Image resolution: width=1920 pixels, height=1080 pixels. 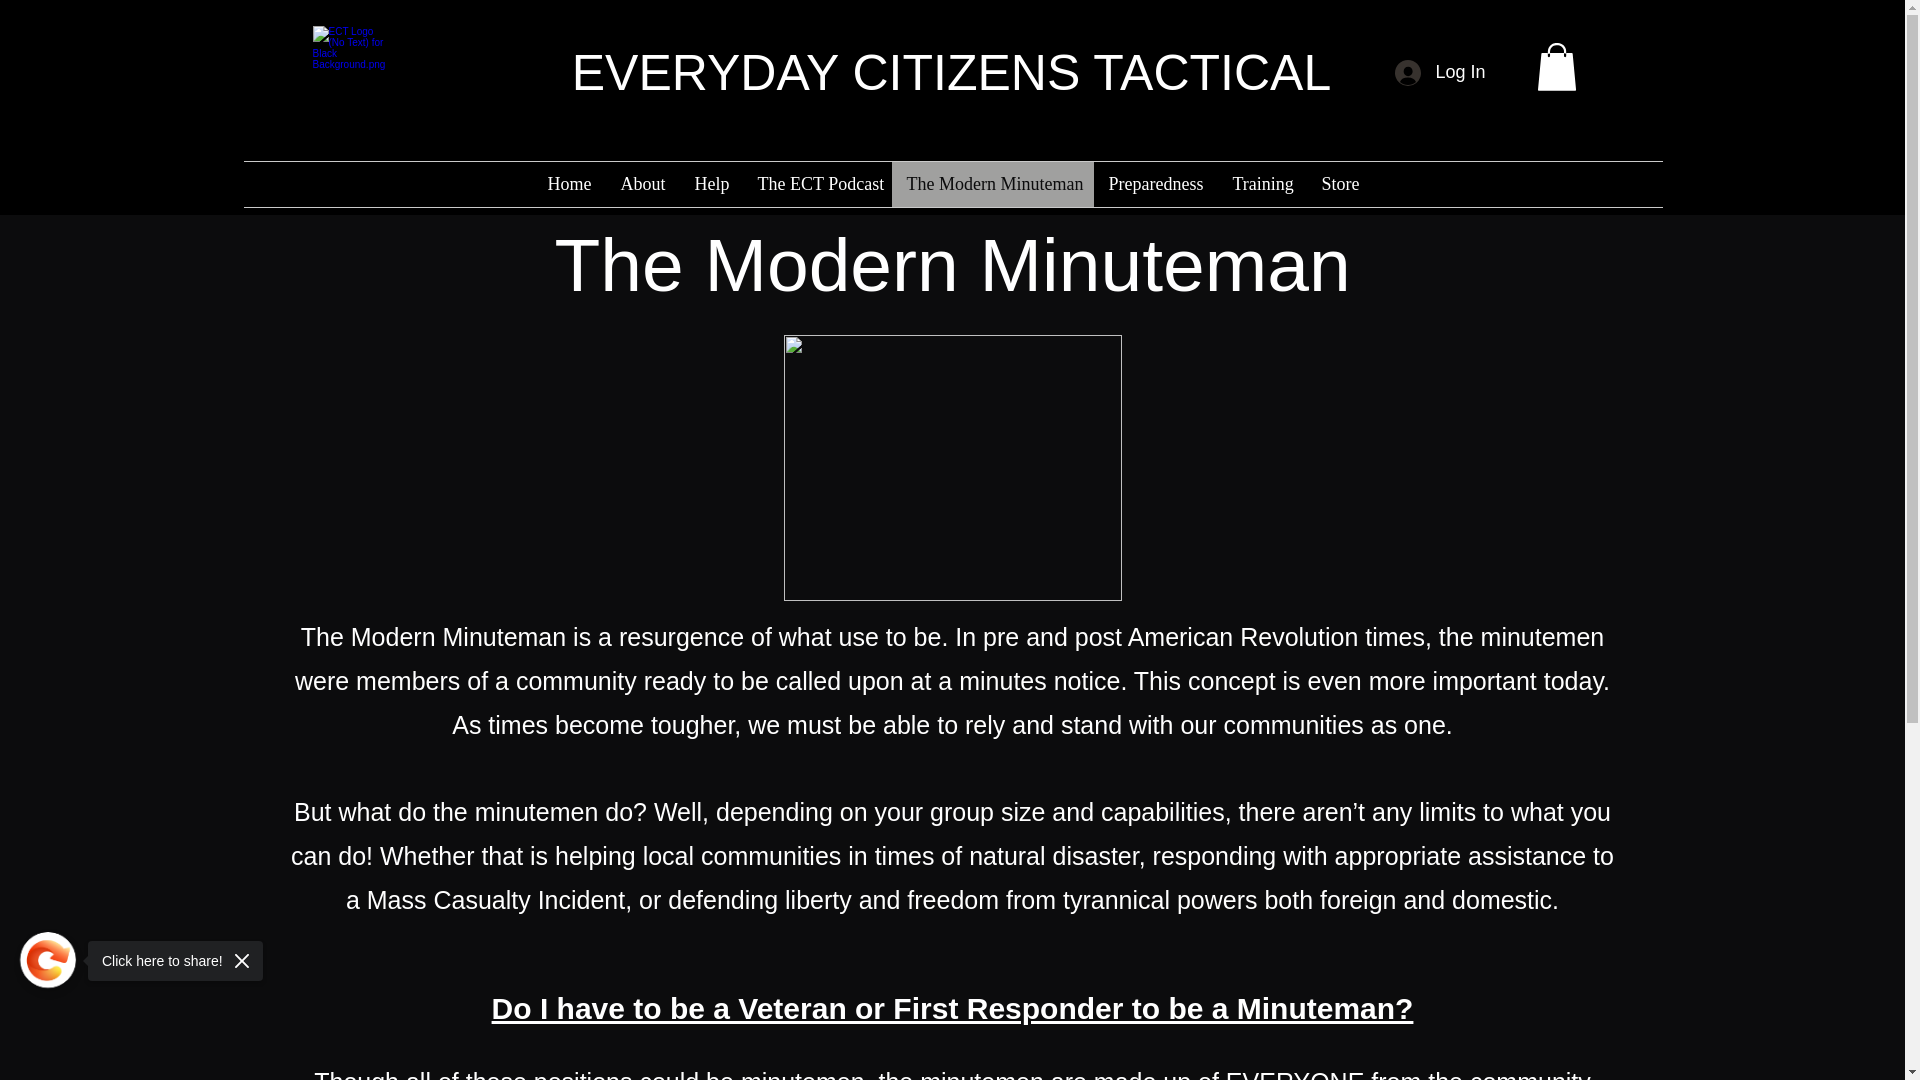 What do you see at coordinates (993, 184) in the screenshot?
I see `The Modern Minuteman` at bounding box center [993, 184].